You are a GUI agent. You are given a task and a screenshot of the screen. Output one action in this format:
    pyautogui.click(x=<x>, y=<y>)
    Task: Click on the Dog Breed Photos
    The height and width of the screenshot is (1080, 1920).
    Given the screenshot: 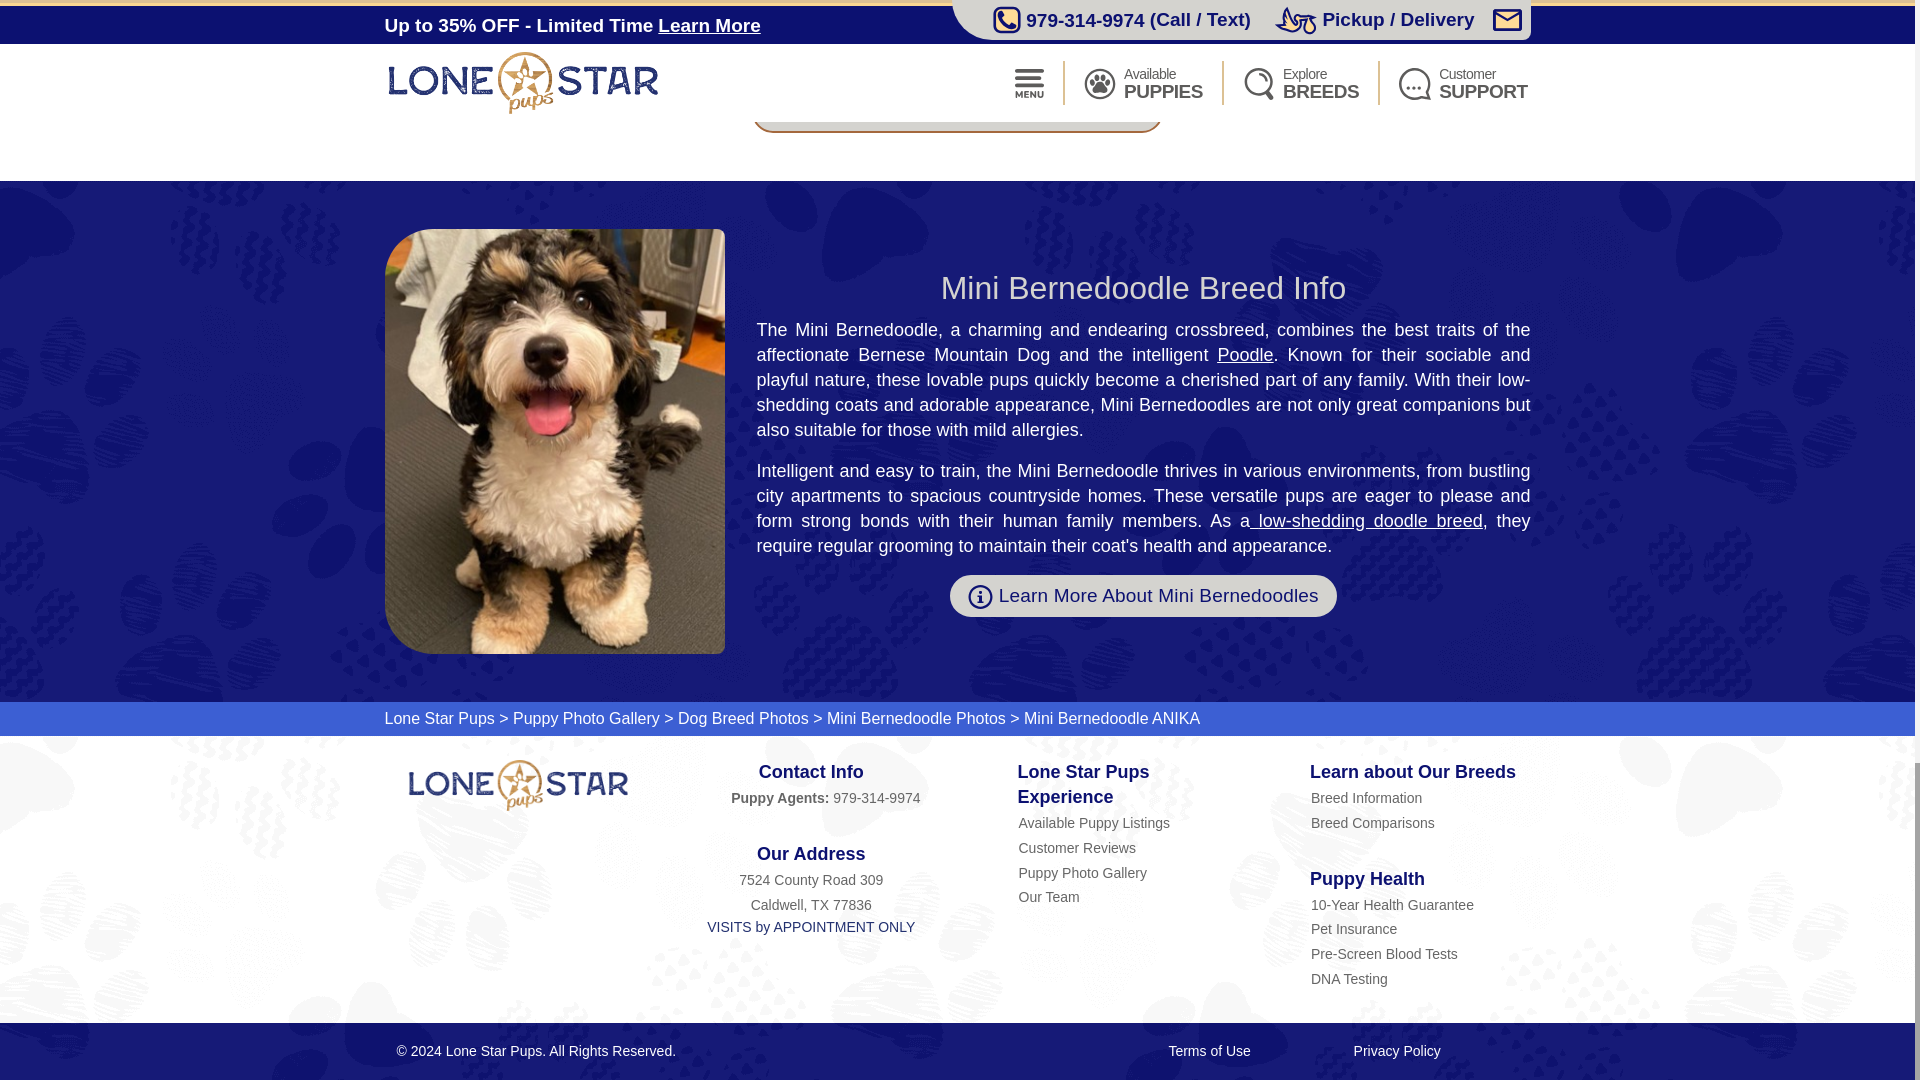 What is the action you would take?
    pyautogui.click(x=742, y=718)
    